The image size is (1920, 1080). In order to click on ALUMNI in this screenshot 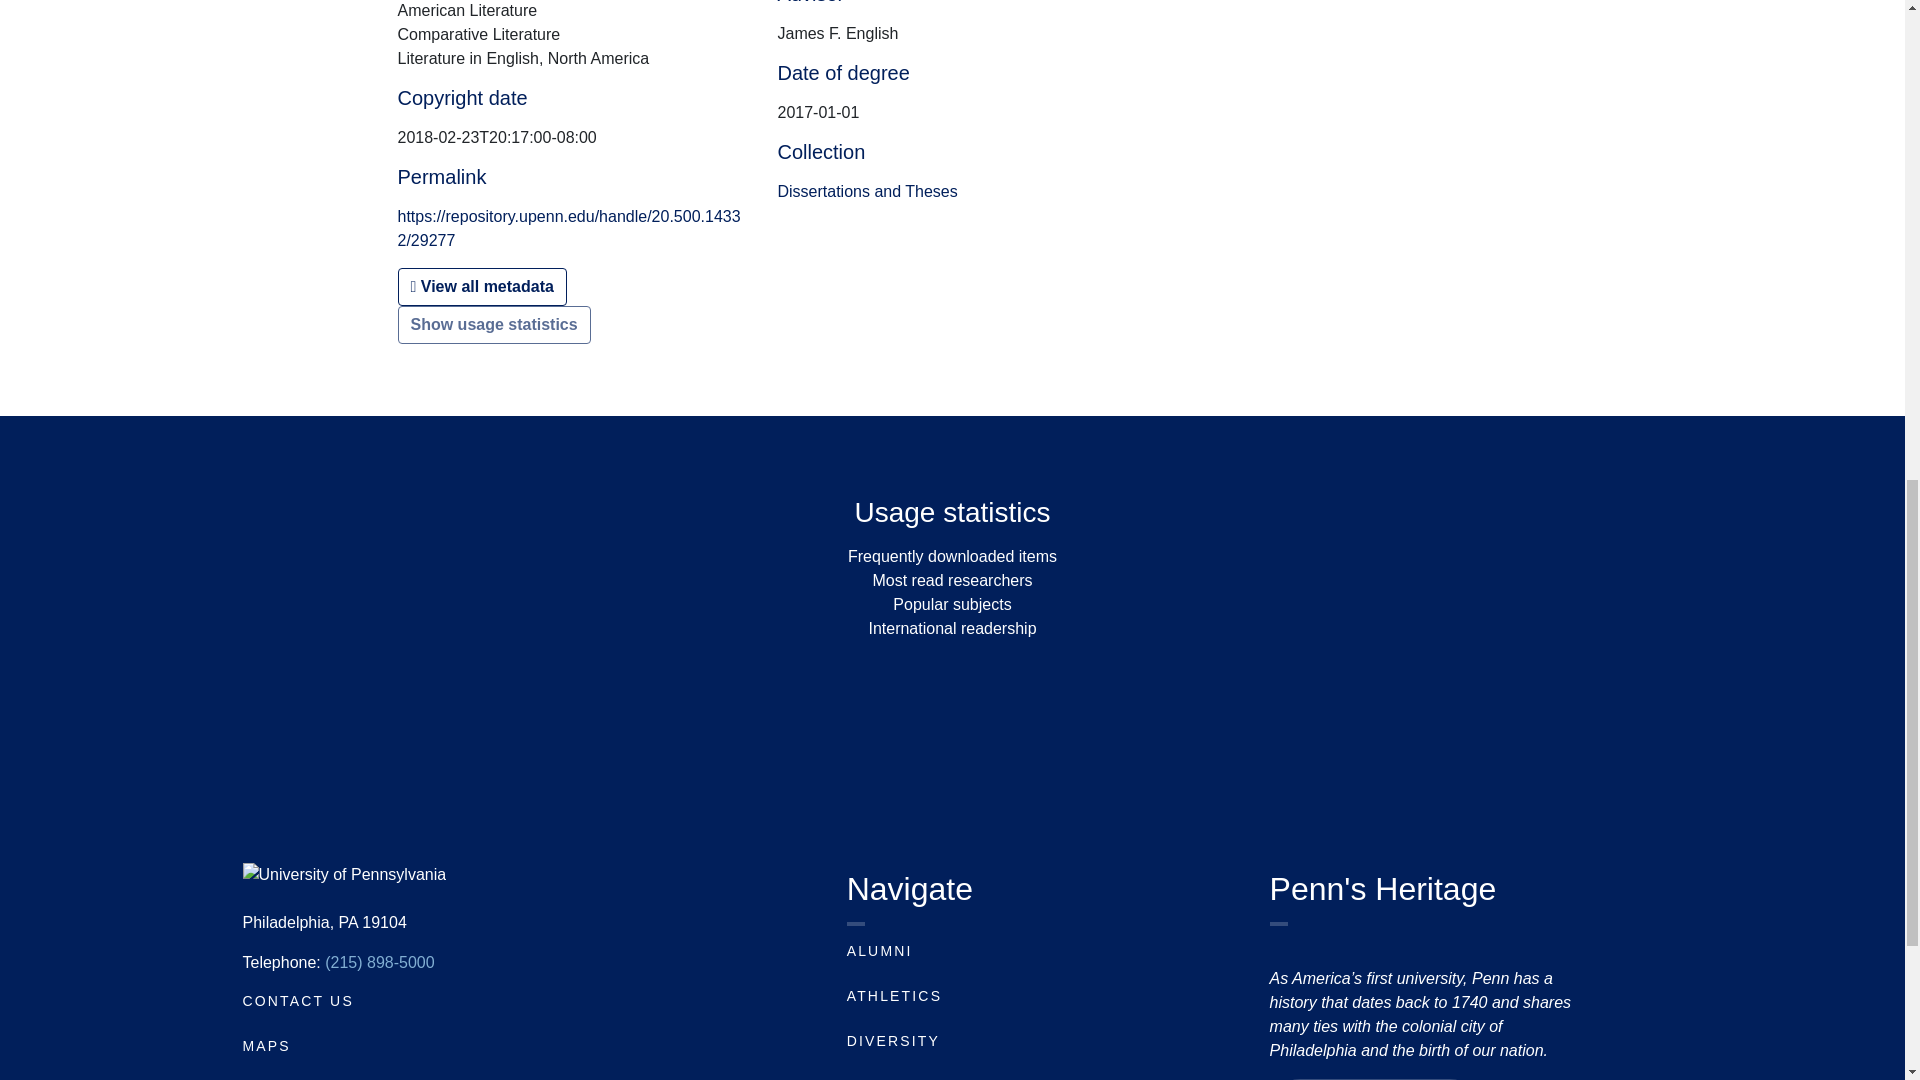, I will do `click(880, 950)`.